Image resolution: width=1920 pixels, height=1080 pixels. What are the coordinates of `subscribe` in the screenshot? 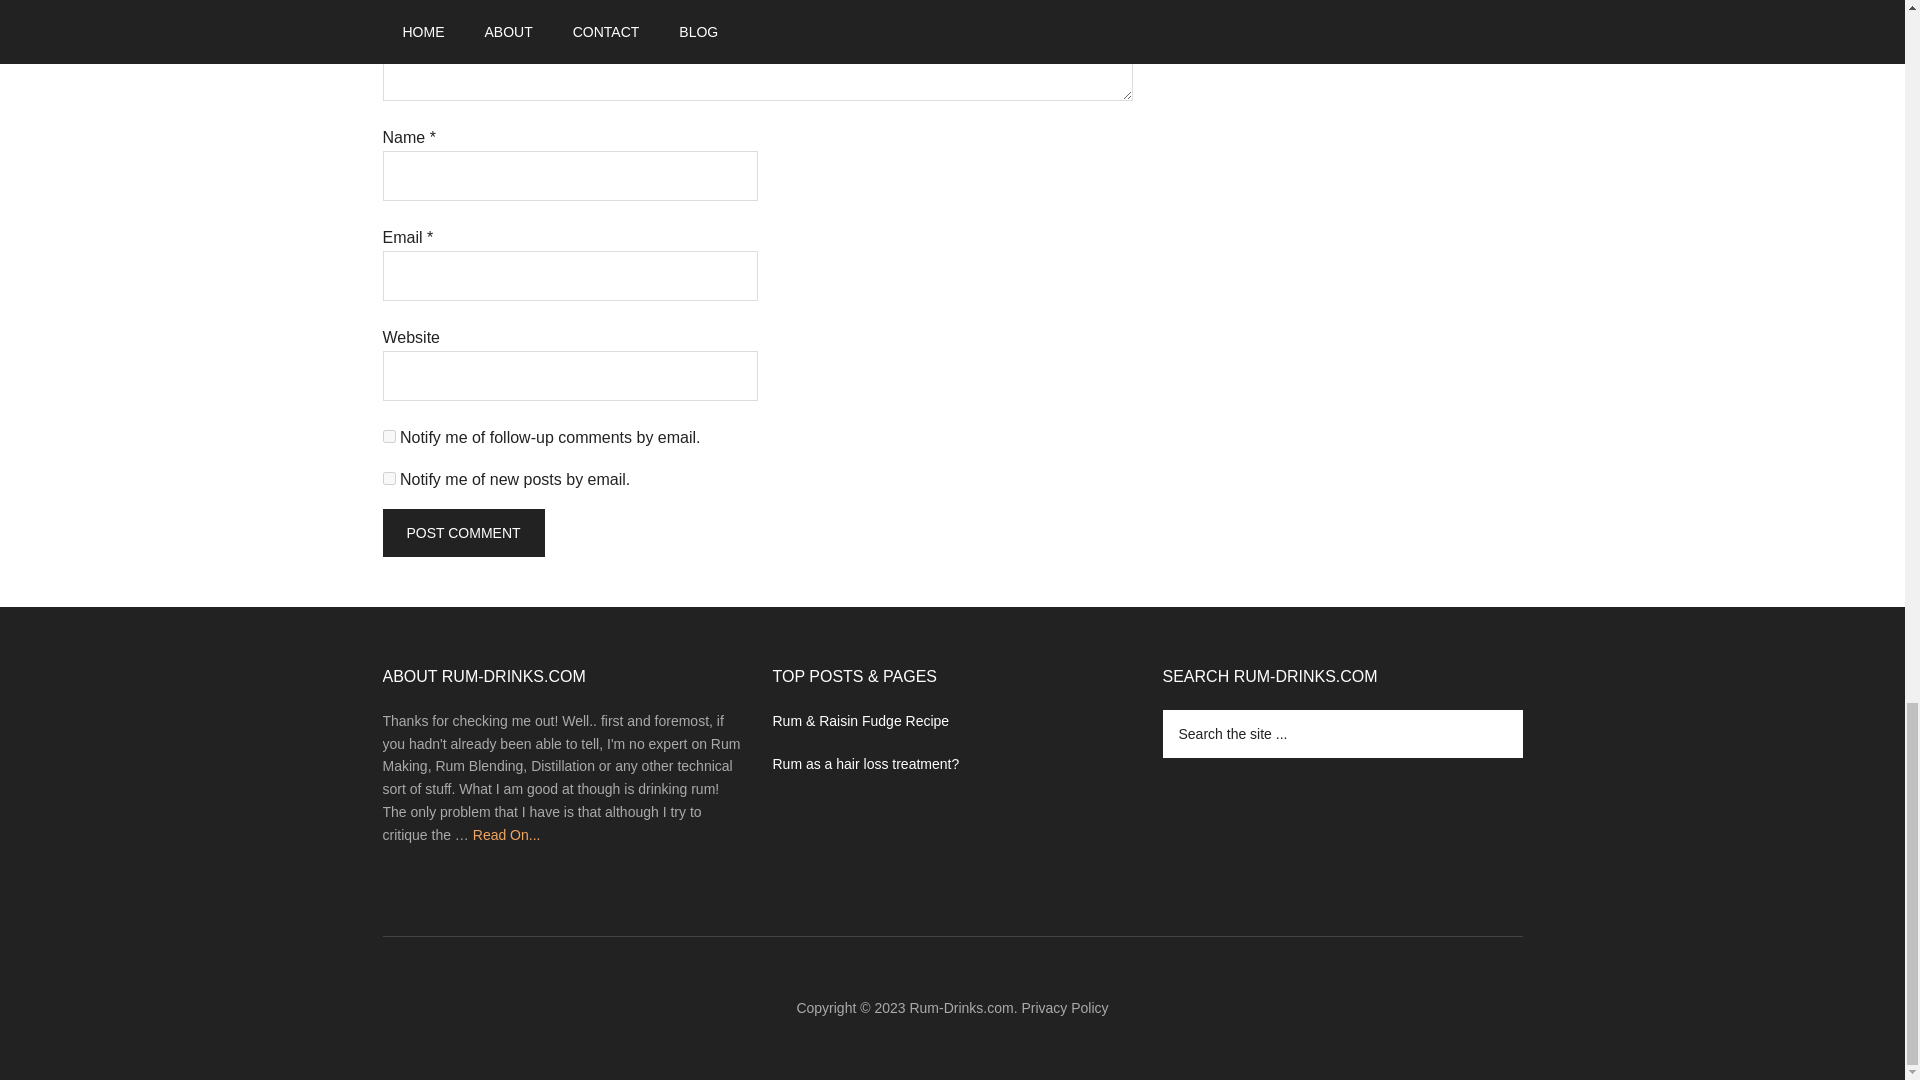 It's located at (388, 436).